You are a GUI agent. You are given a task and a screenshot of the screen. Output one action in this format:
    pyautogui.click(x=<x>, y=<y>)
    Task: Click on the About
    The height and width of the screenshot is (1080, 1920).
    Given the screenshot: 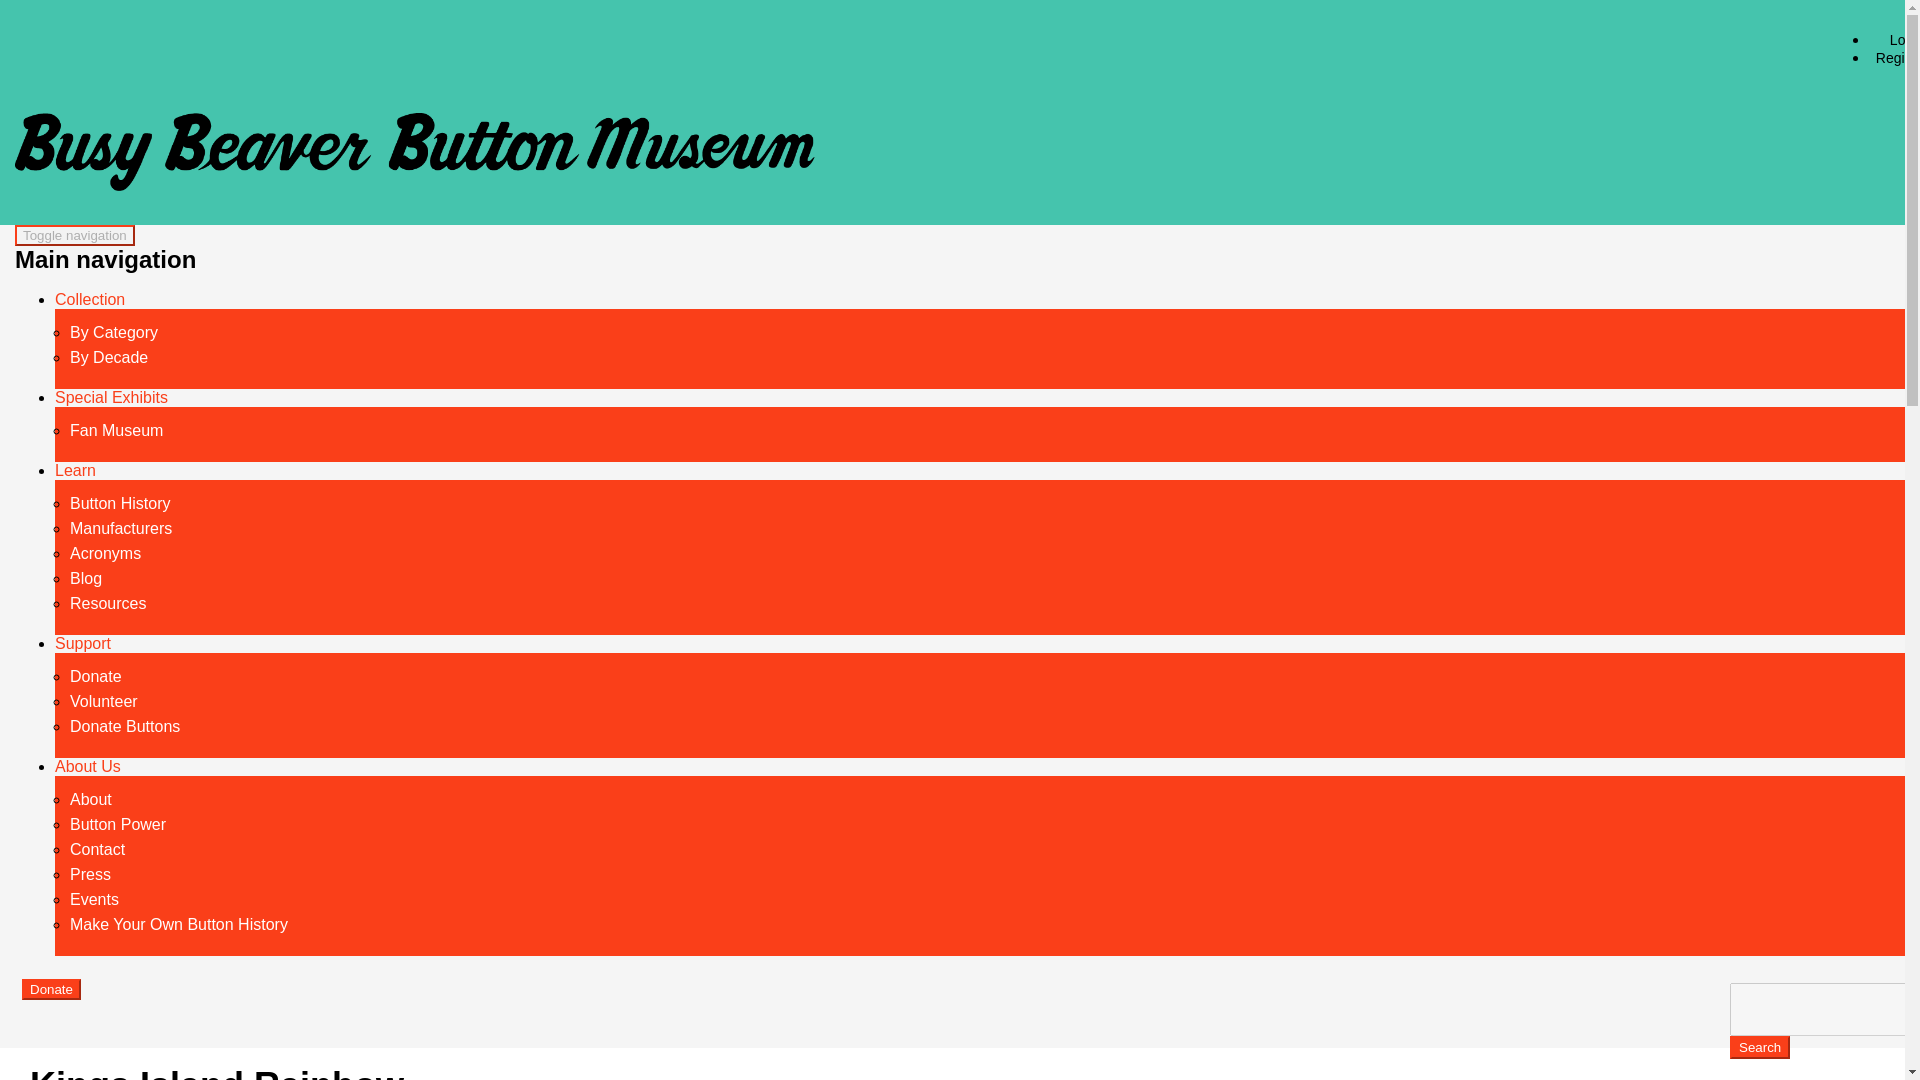 What is the action you would take?
    pyautogui.click(x=90, y=798)
    